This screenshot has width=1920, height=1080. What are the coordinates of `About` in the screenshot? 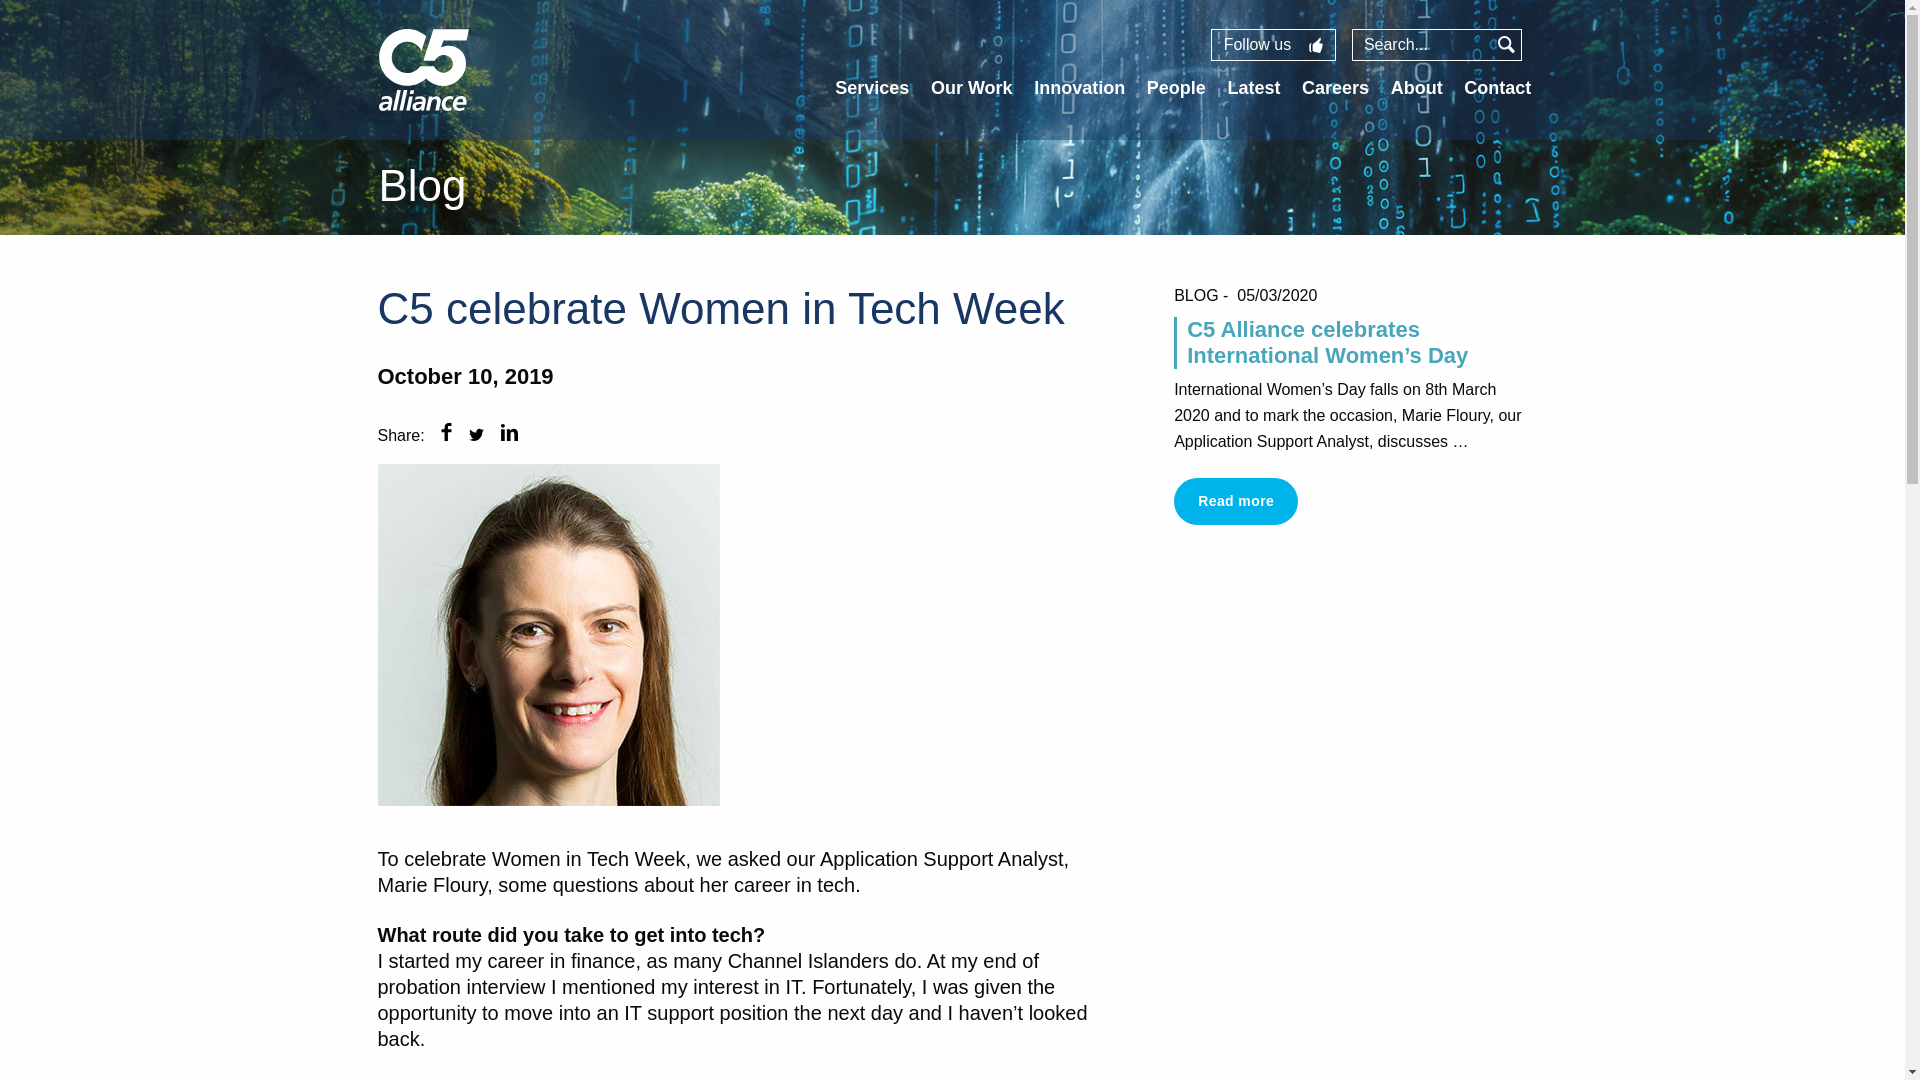 It's located at (1416, 88).